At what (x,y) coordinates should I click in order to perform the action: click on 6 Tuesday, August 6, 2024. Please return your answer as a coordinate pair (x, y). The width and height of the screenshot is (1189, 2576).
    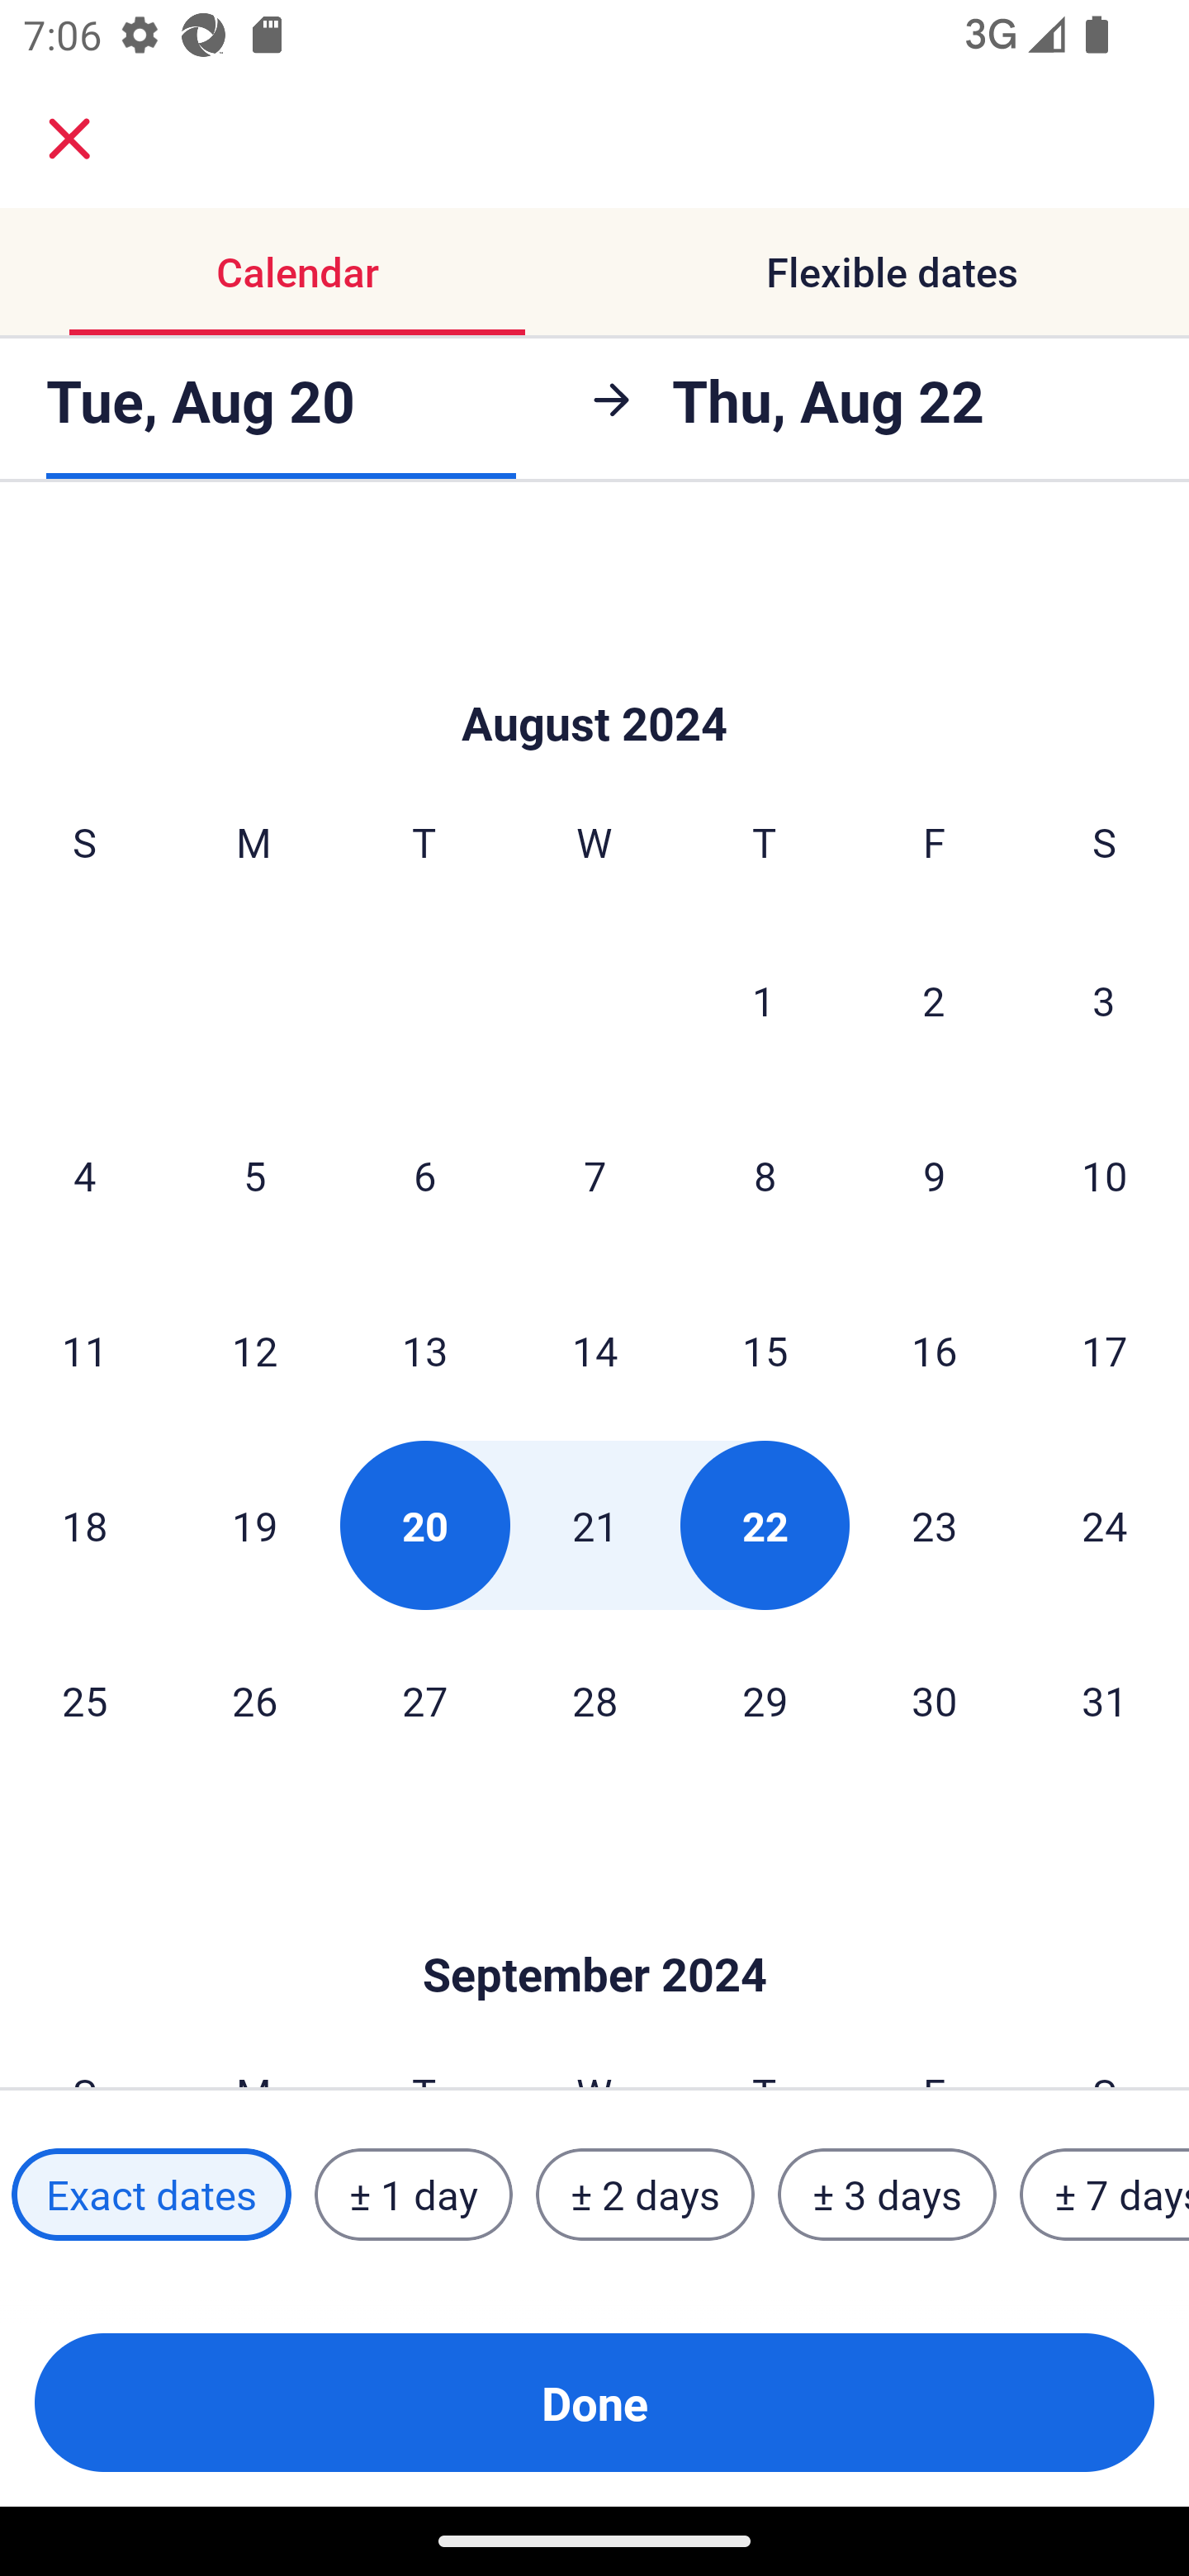
    Looking at the image, I should click on (424, 1174).